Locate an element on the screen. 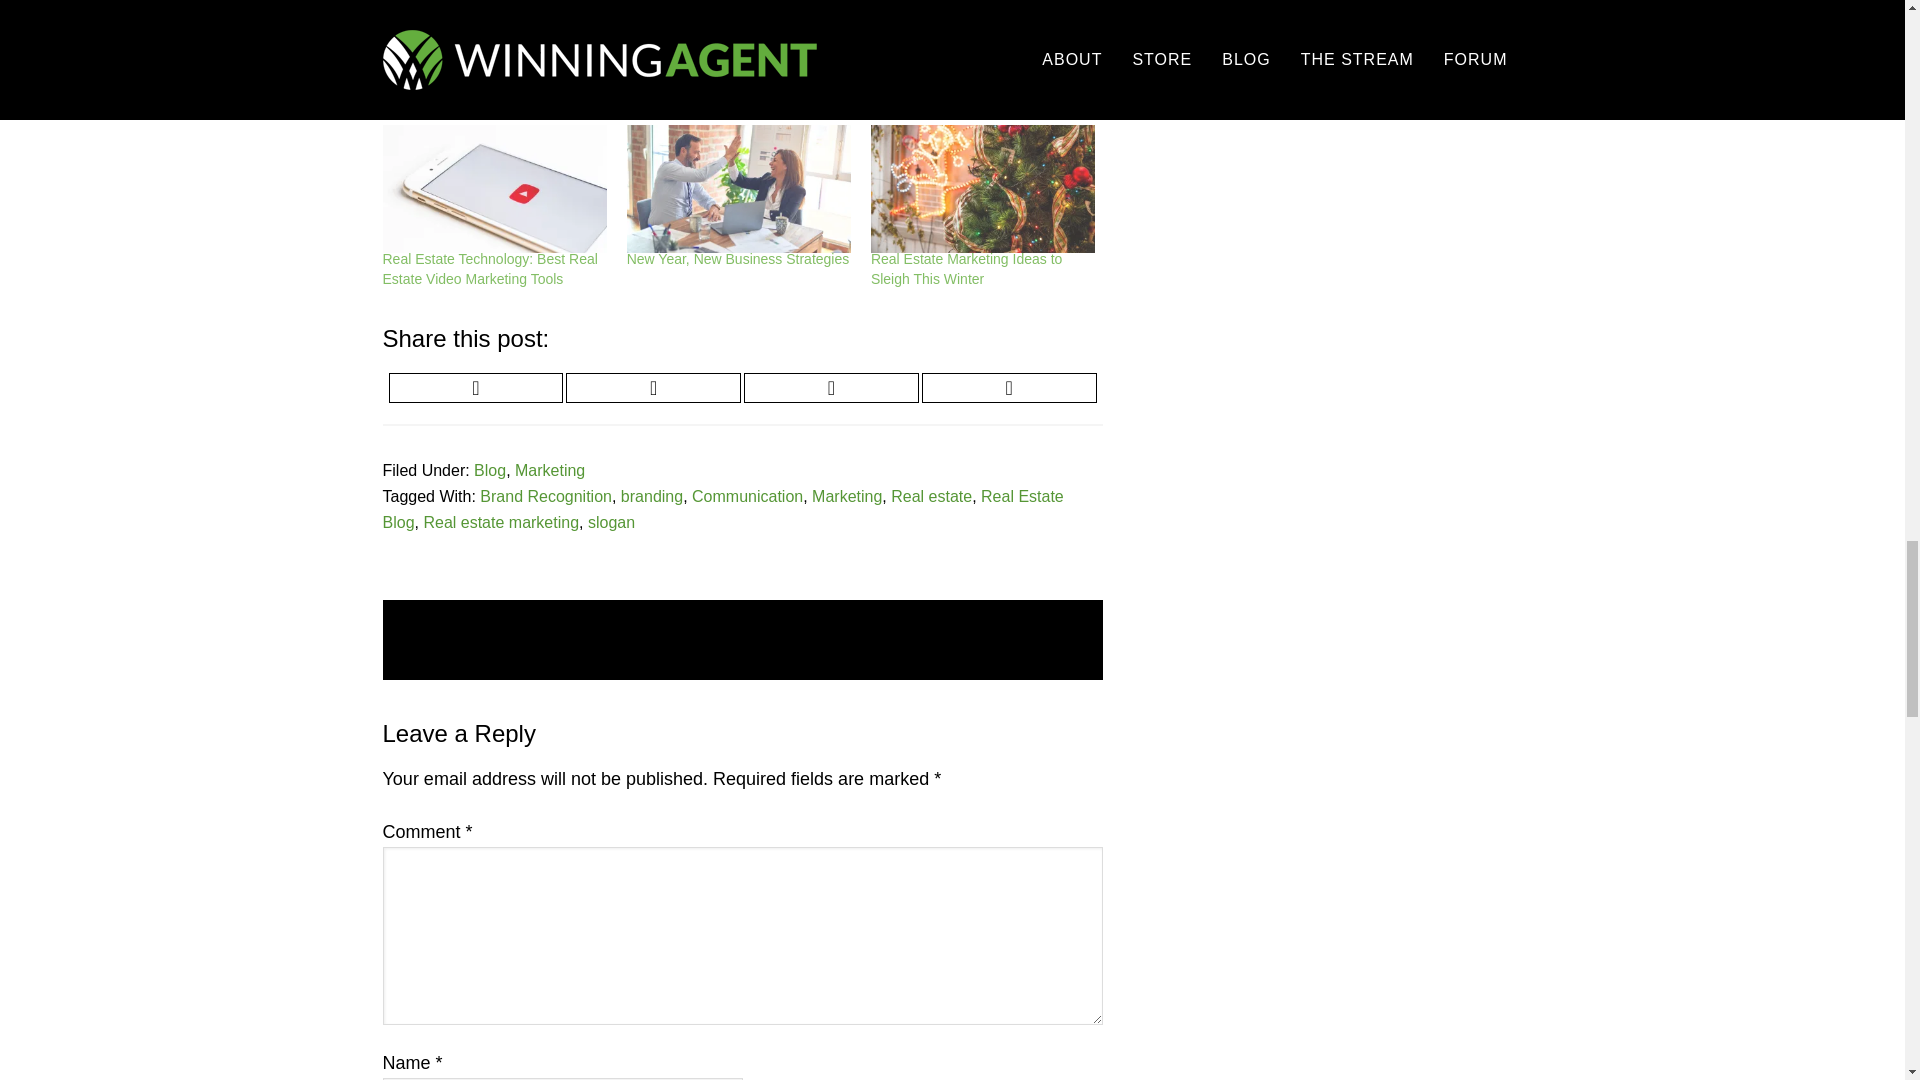 Image resolution: width=1920 pixels, height=1080 pixels. New Year, New Business Strategies is located at coordinates (738, 188).